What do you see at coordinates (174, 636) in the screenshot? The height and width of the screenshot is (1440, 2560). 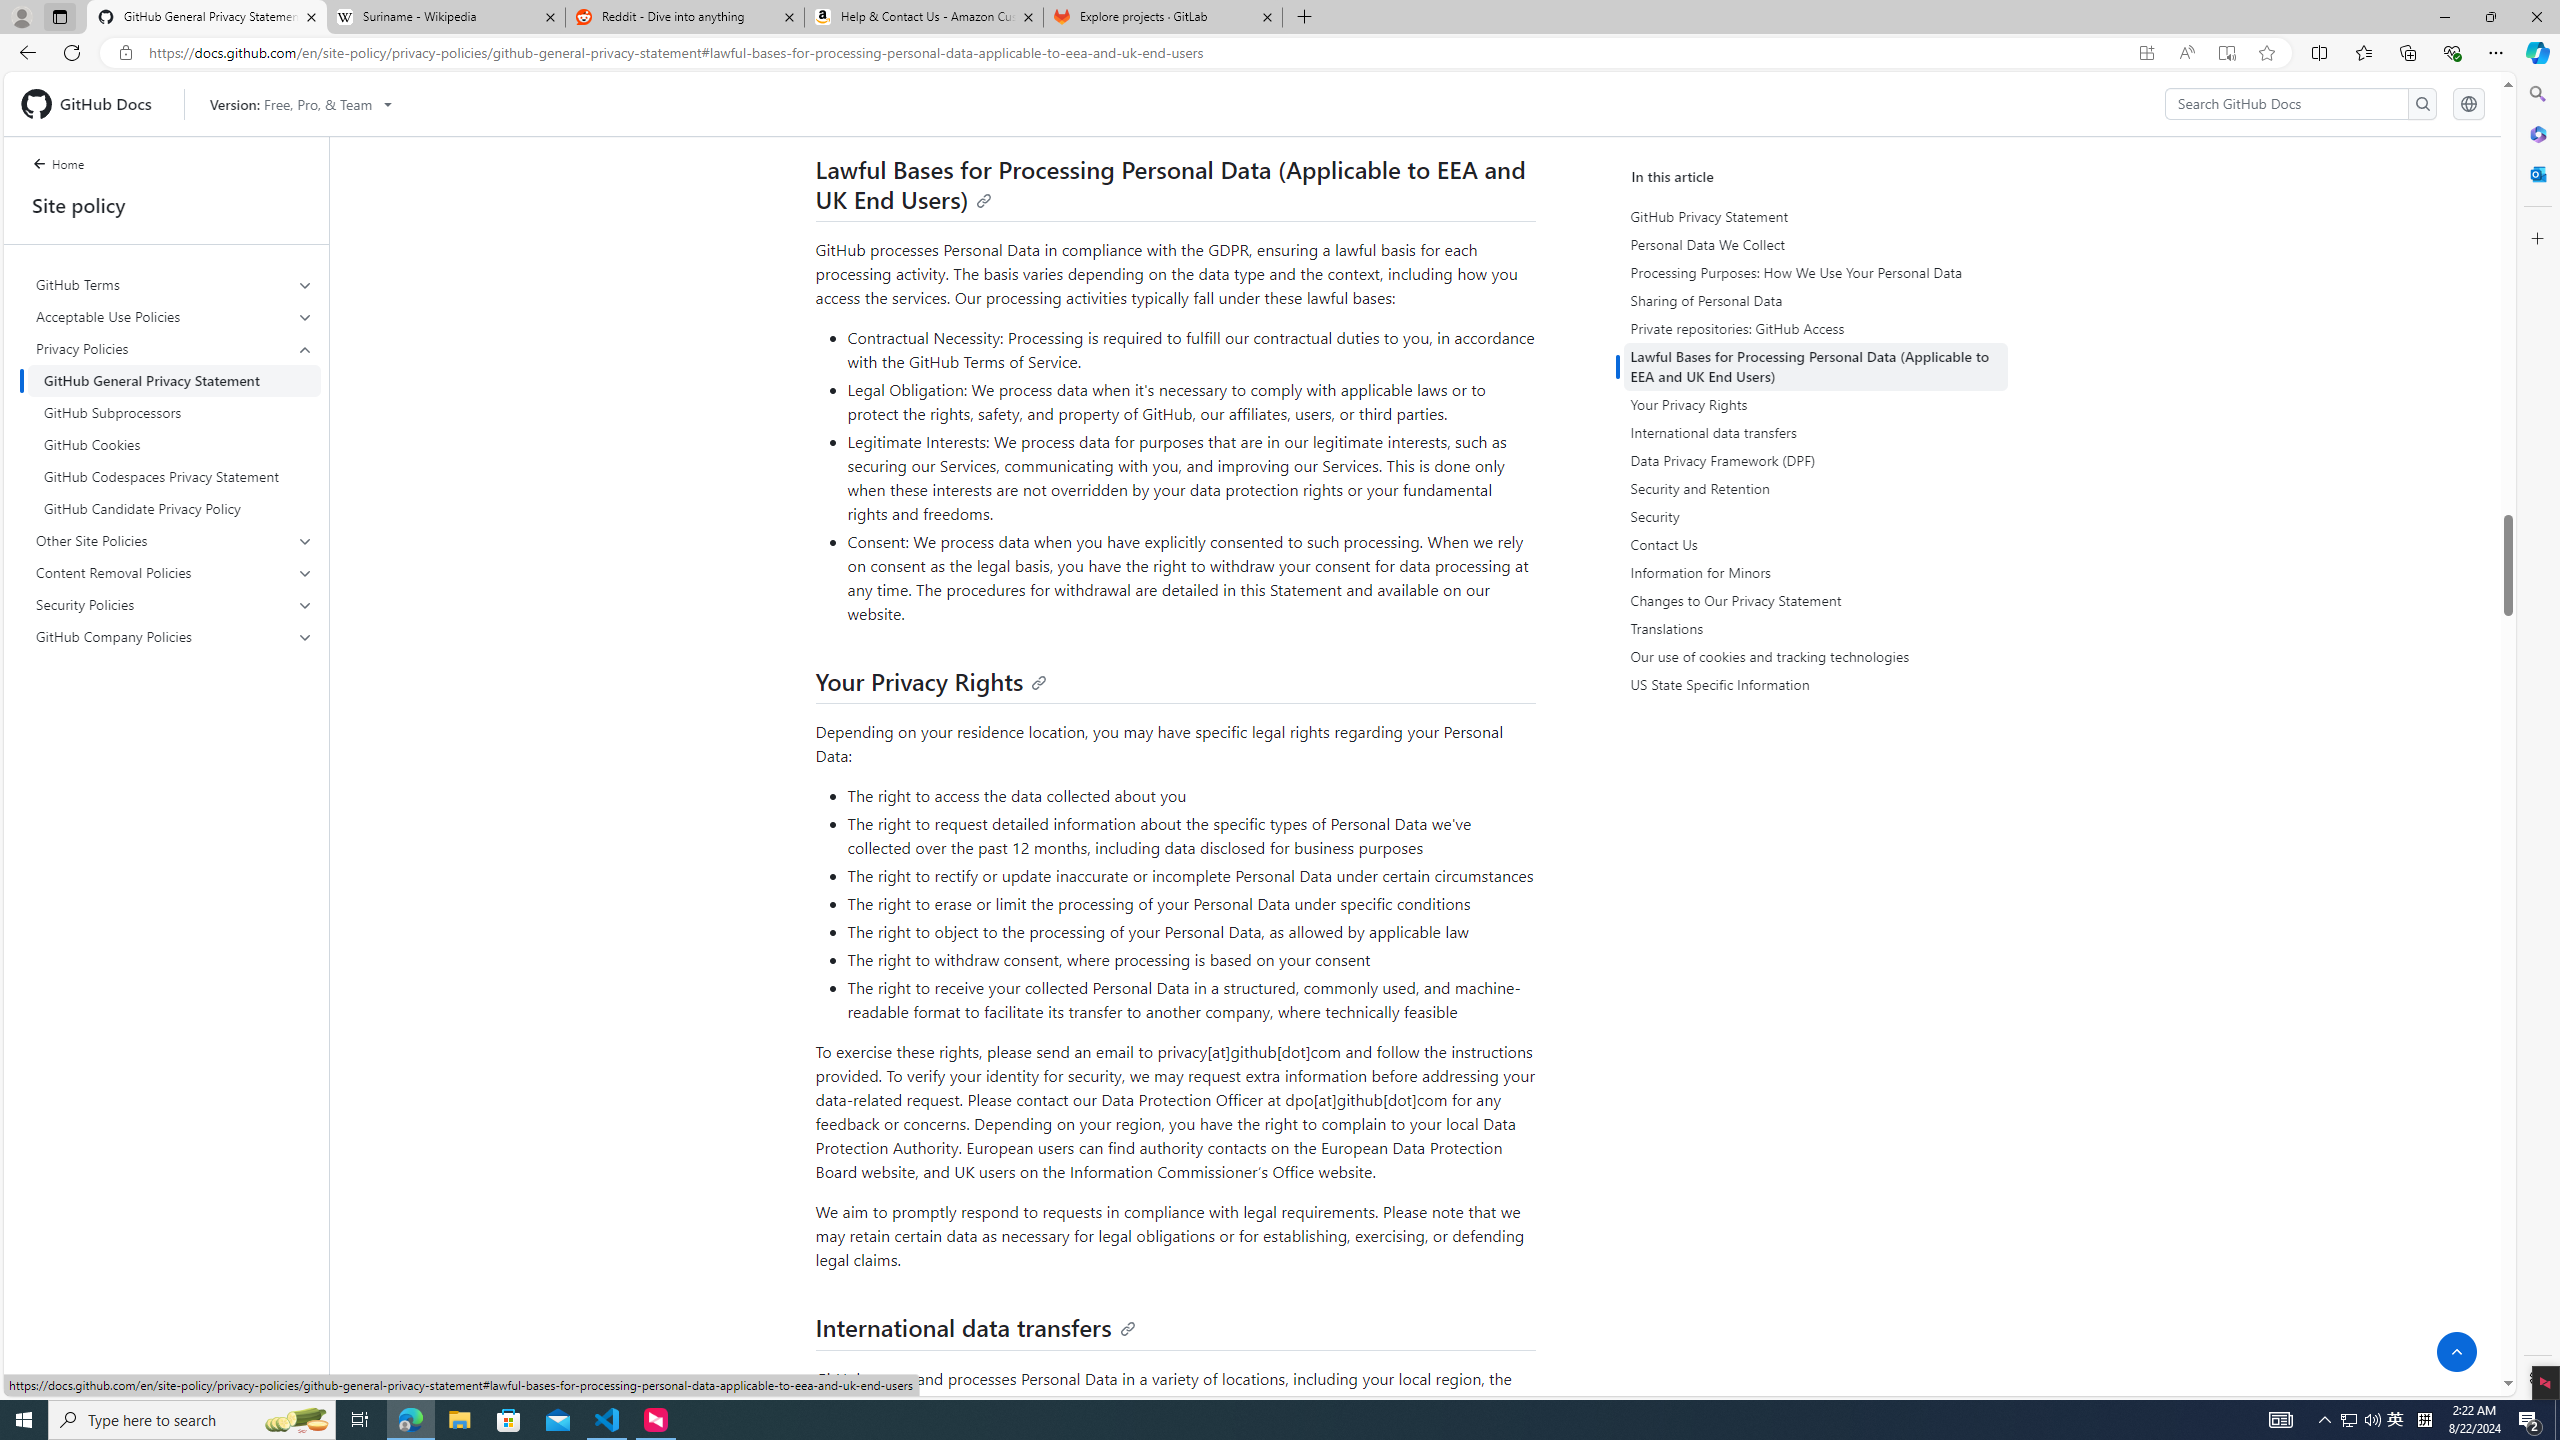 I see `GitHub Company Policies` at bounding box center [174, 636].